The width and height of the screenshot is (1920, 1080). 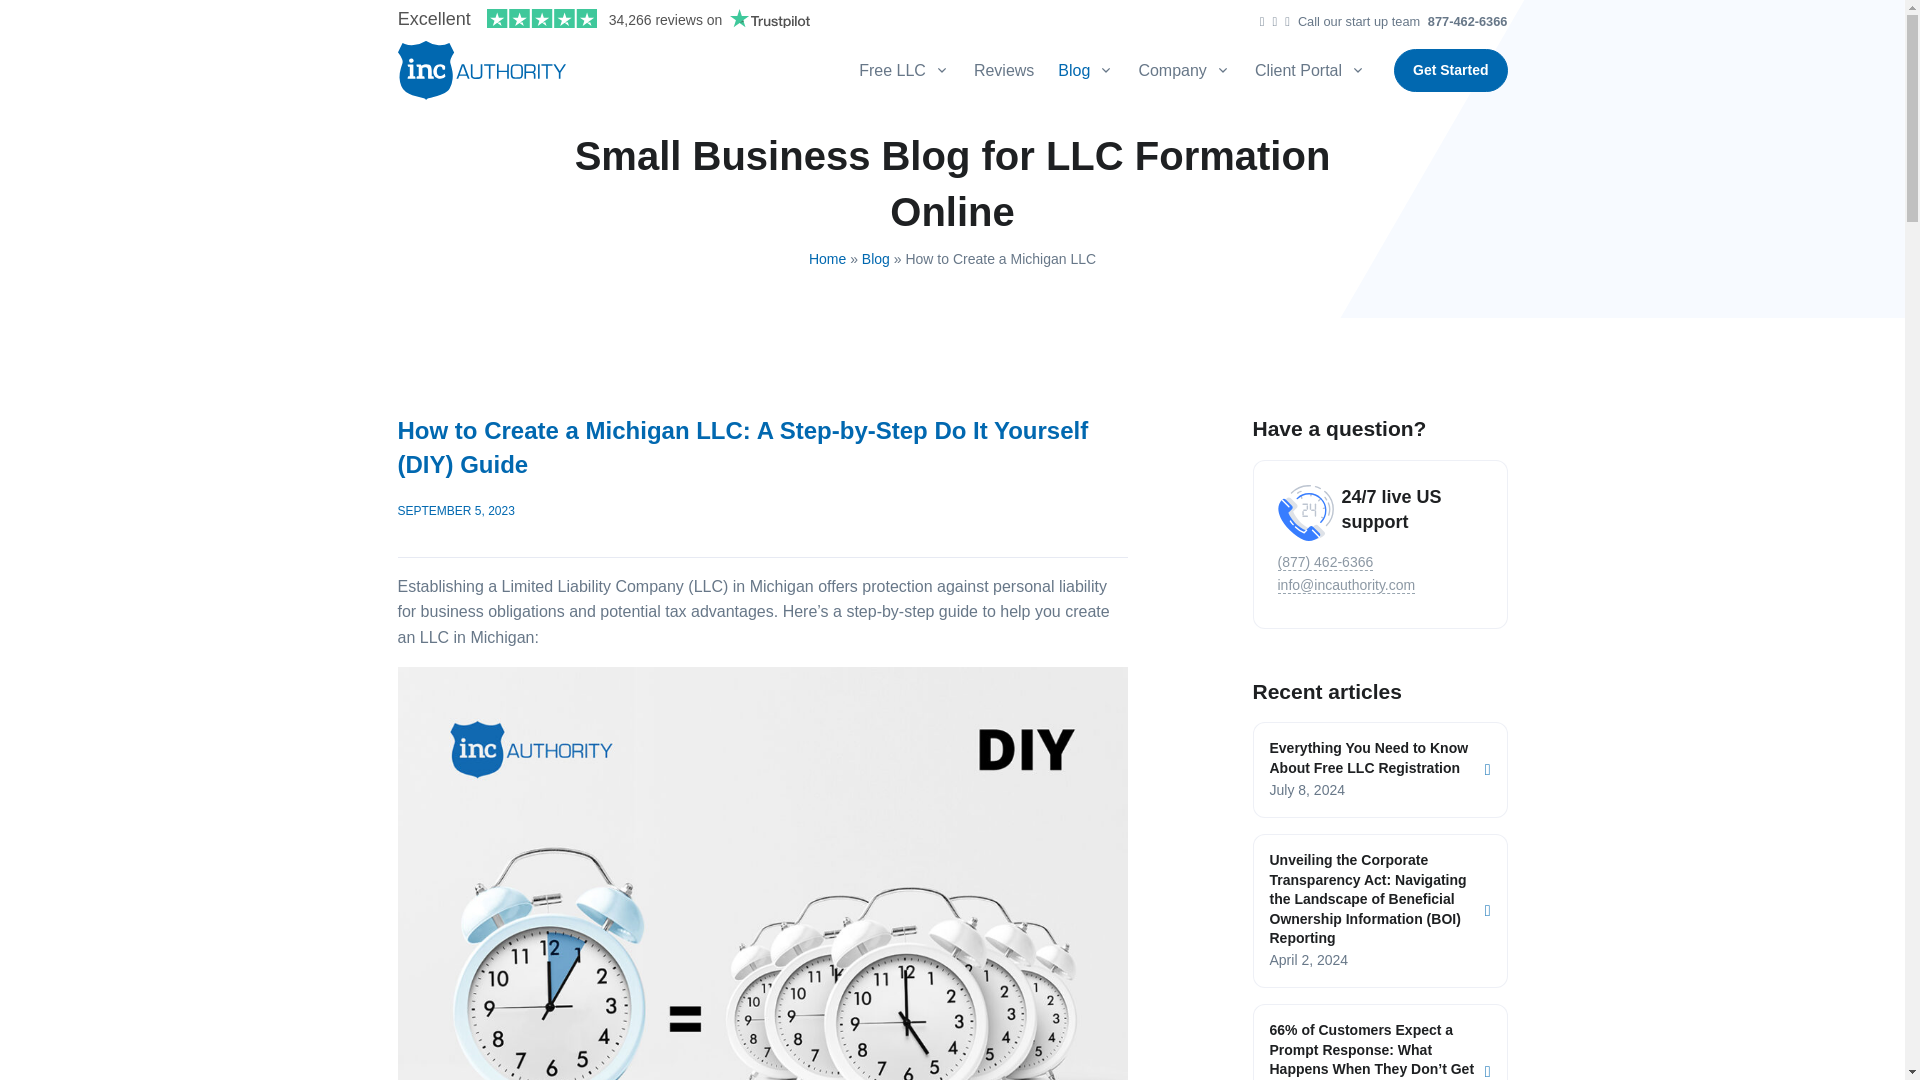 I want to click on SEPTEMBER 5, 2023, so click(x=456, y=511).